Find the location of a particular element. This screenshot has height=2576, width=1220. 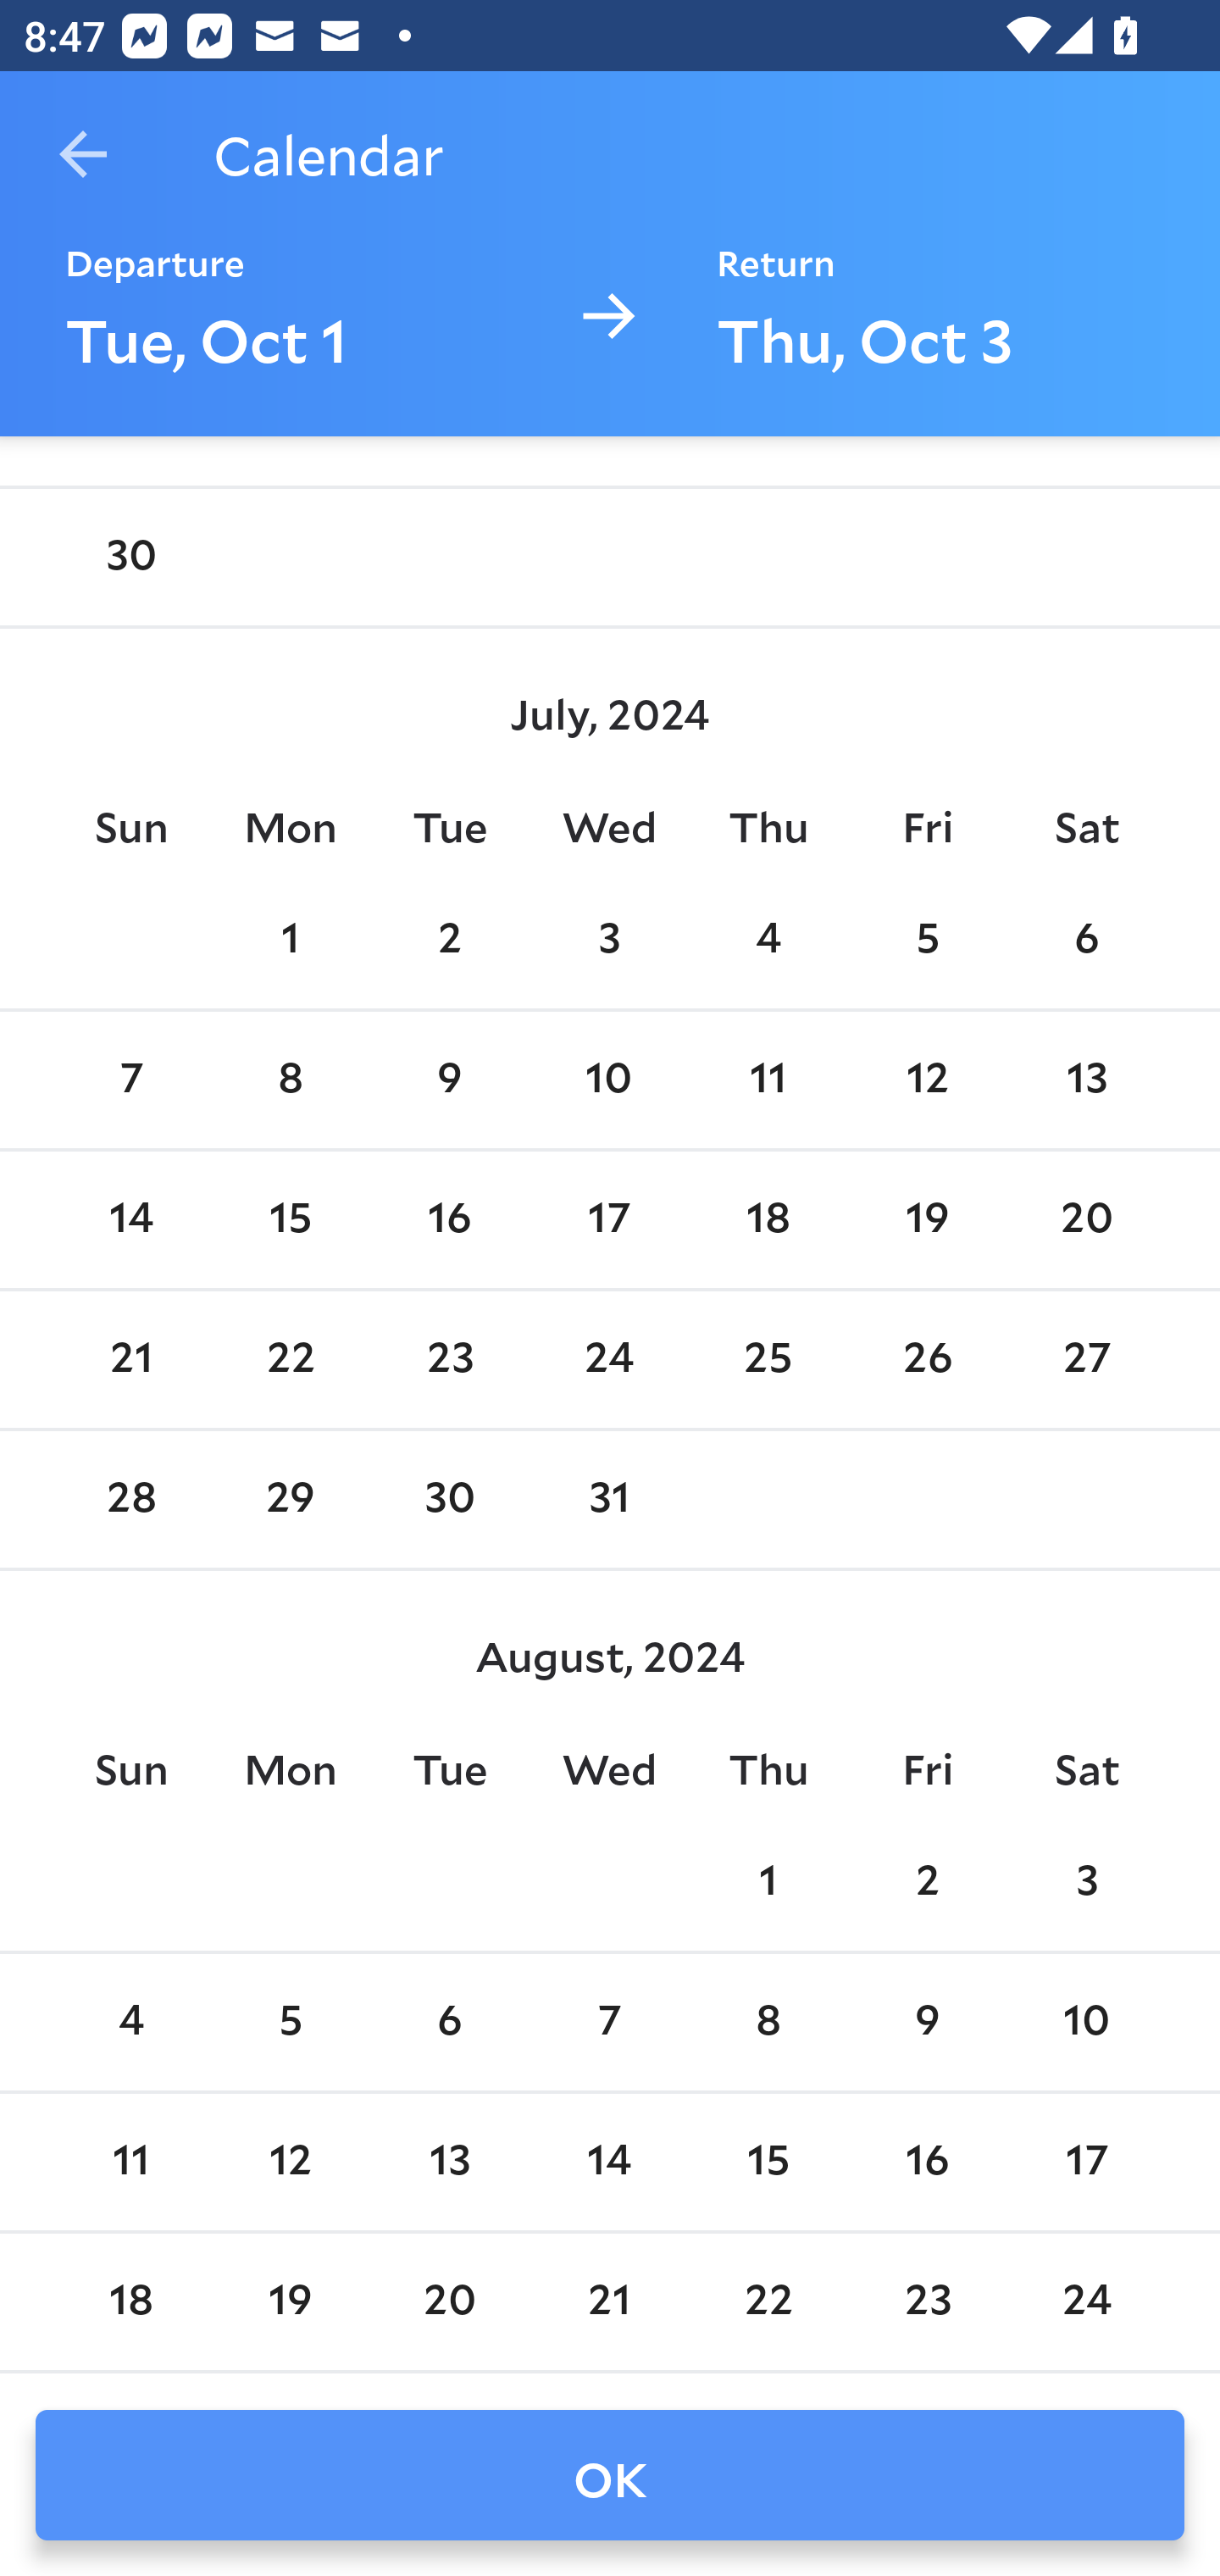

18 is located at coordinates (768, 1220).